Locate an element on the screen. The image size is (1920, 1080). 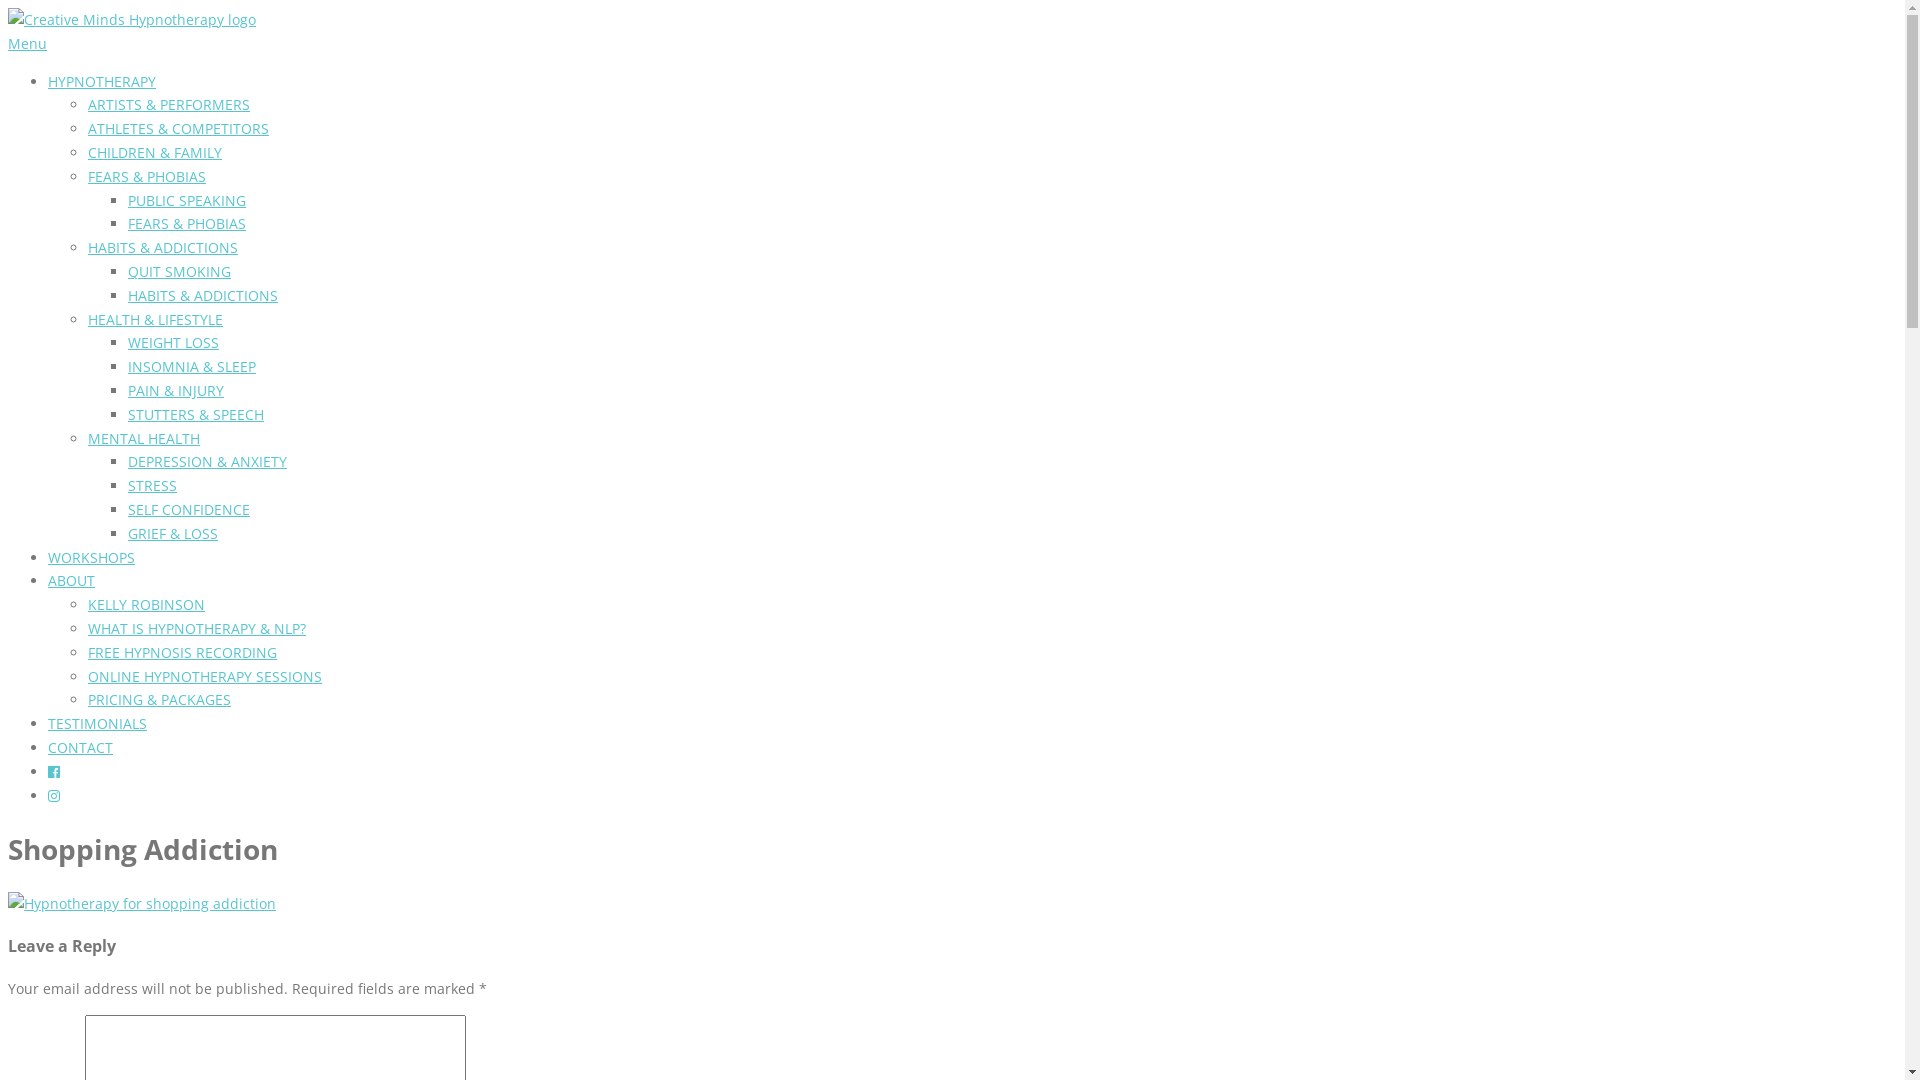
PAIN & INJURY is located at coordinates (176, 390).